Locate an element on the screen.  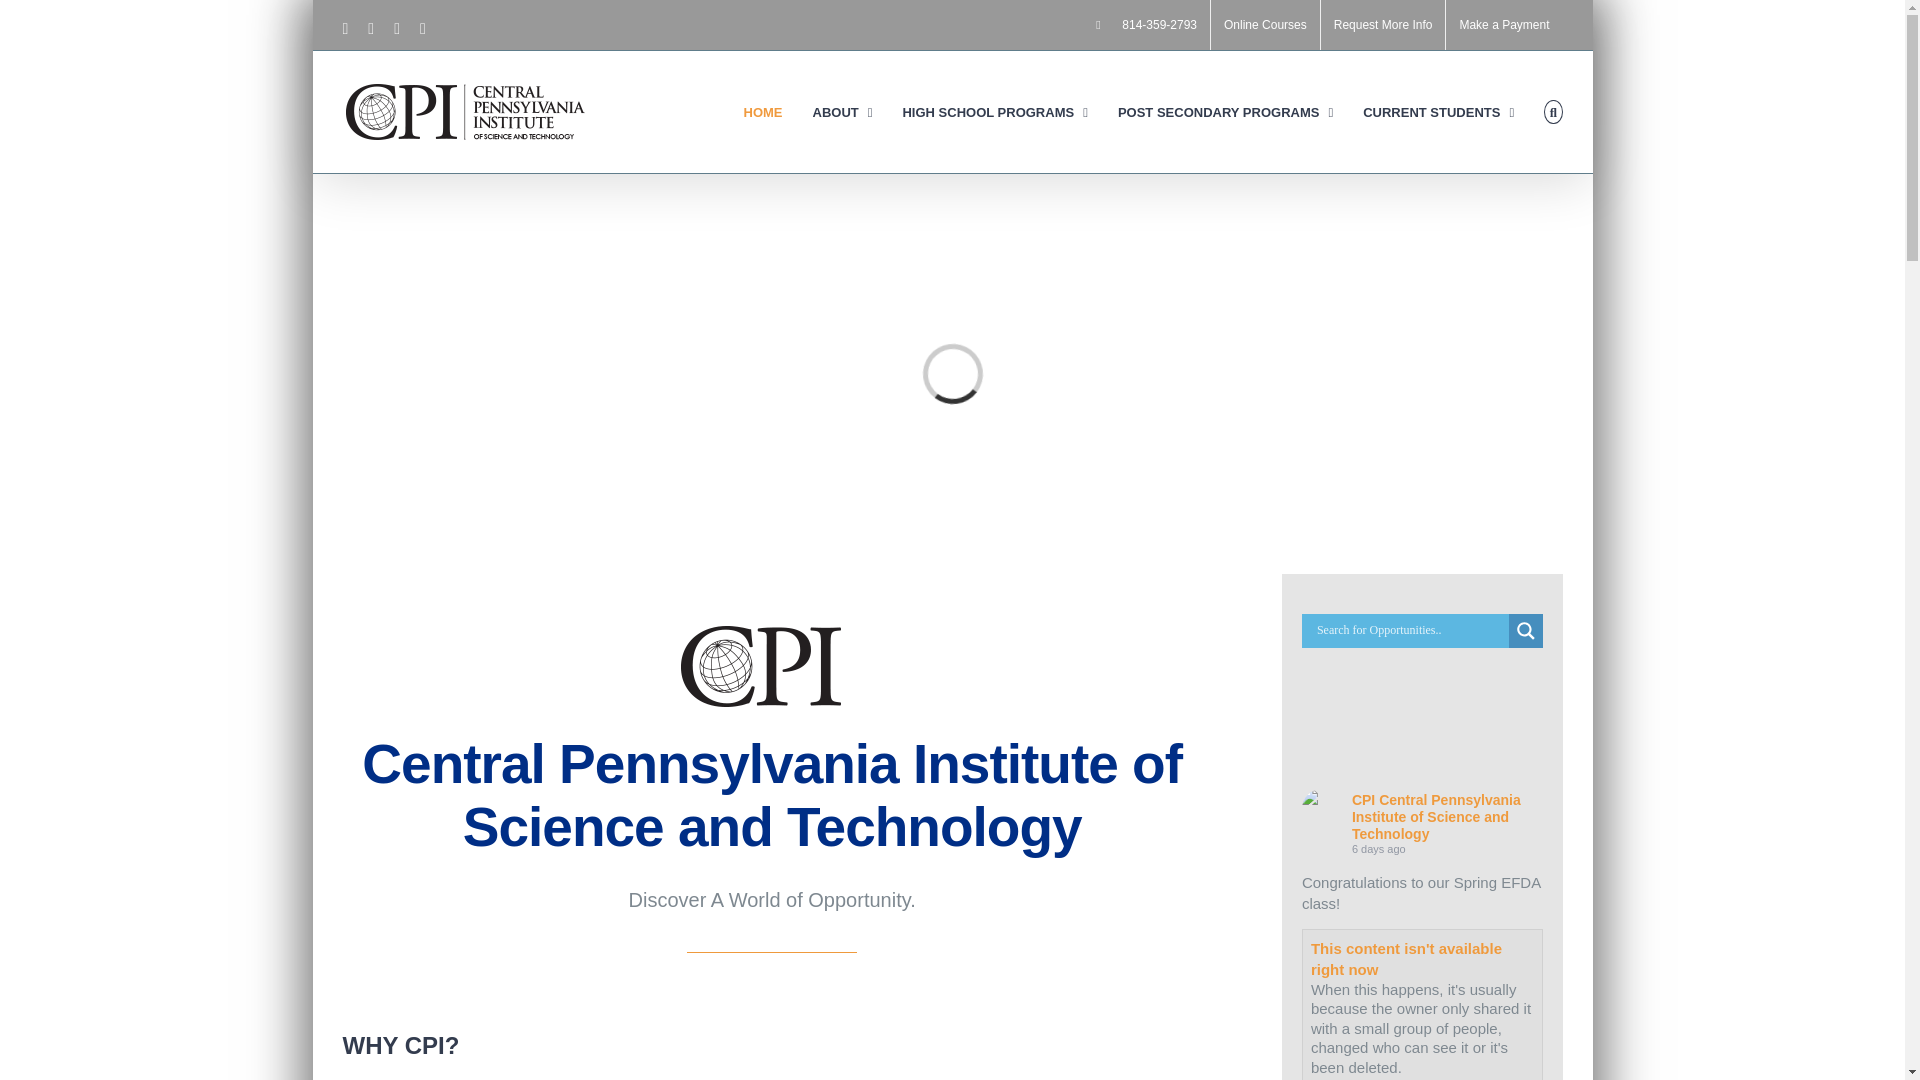
HIGH SCHOOL PROGRAMS is located at coordinates (994, 111).